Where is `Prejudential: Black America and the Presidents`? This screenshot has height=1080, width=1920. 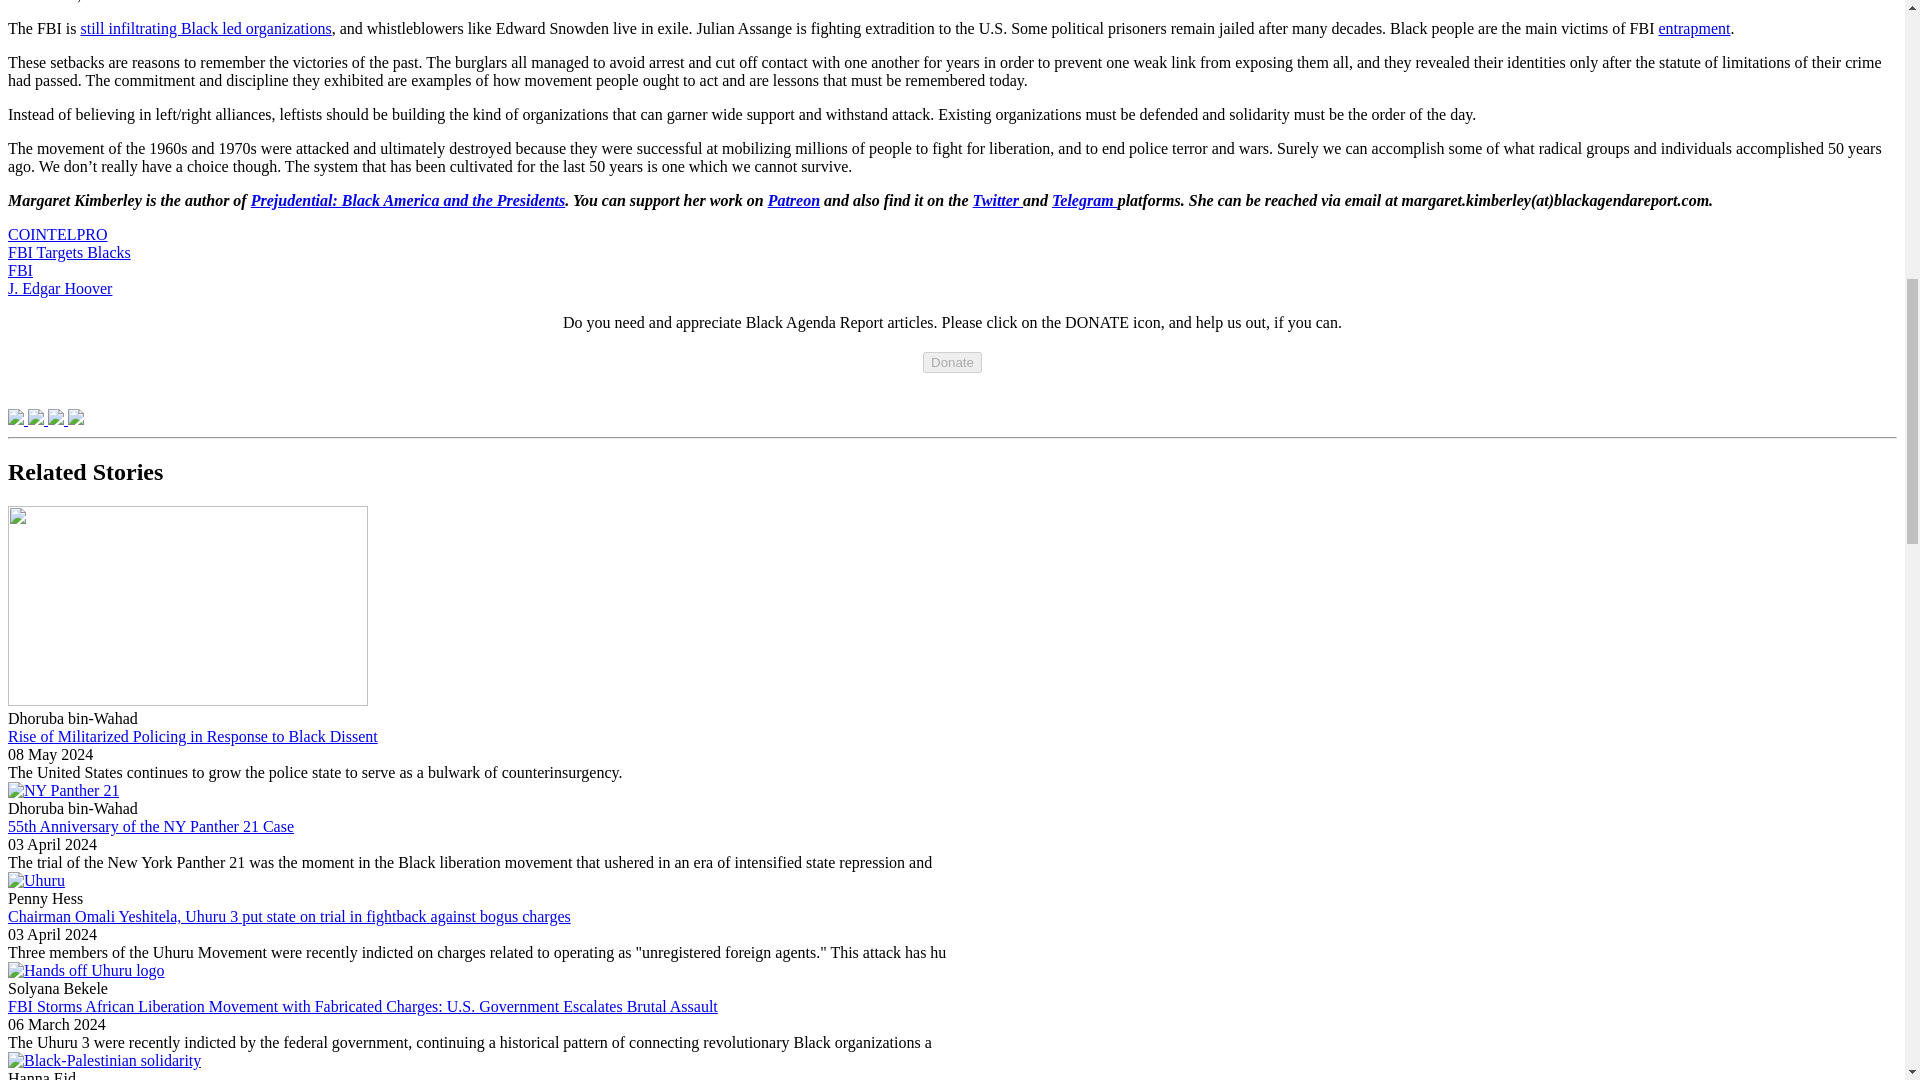 Prejudential: Black America and the Presidents is located at coordinates (408, 200).